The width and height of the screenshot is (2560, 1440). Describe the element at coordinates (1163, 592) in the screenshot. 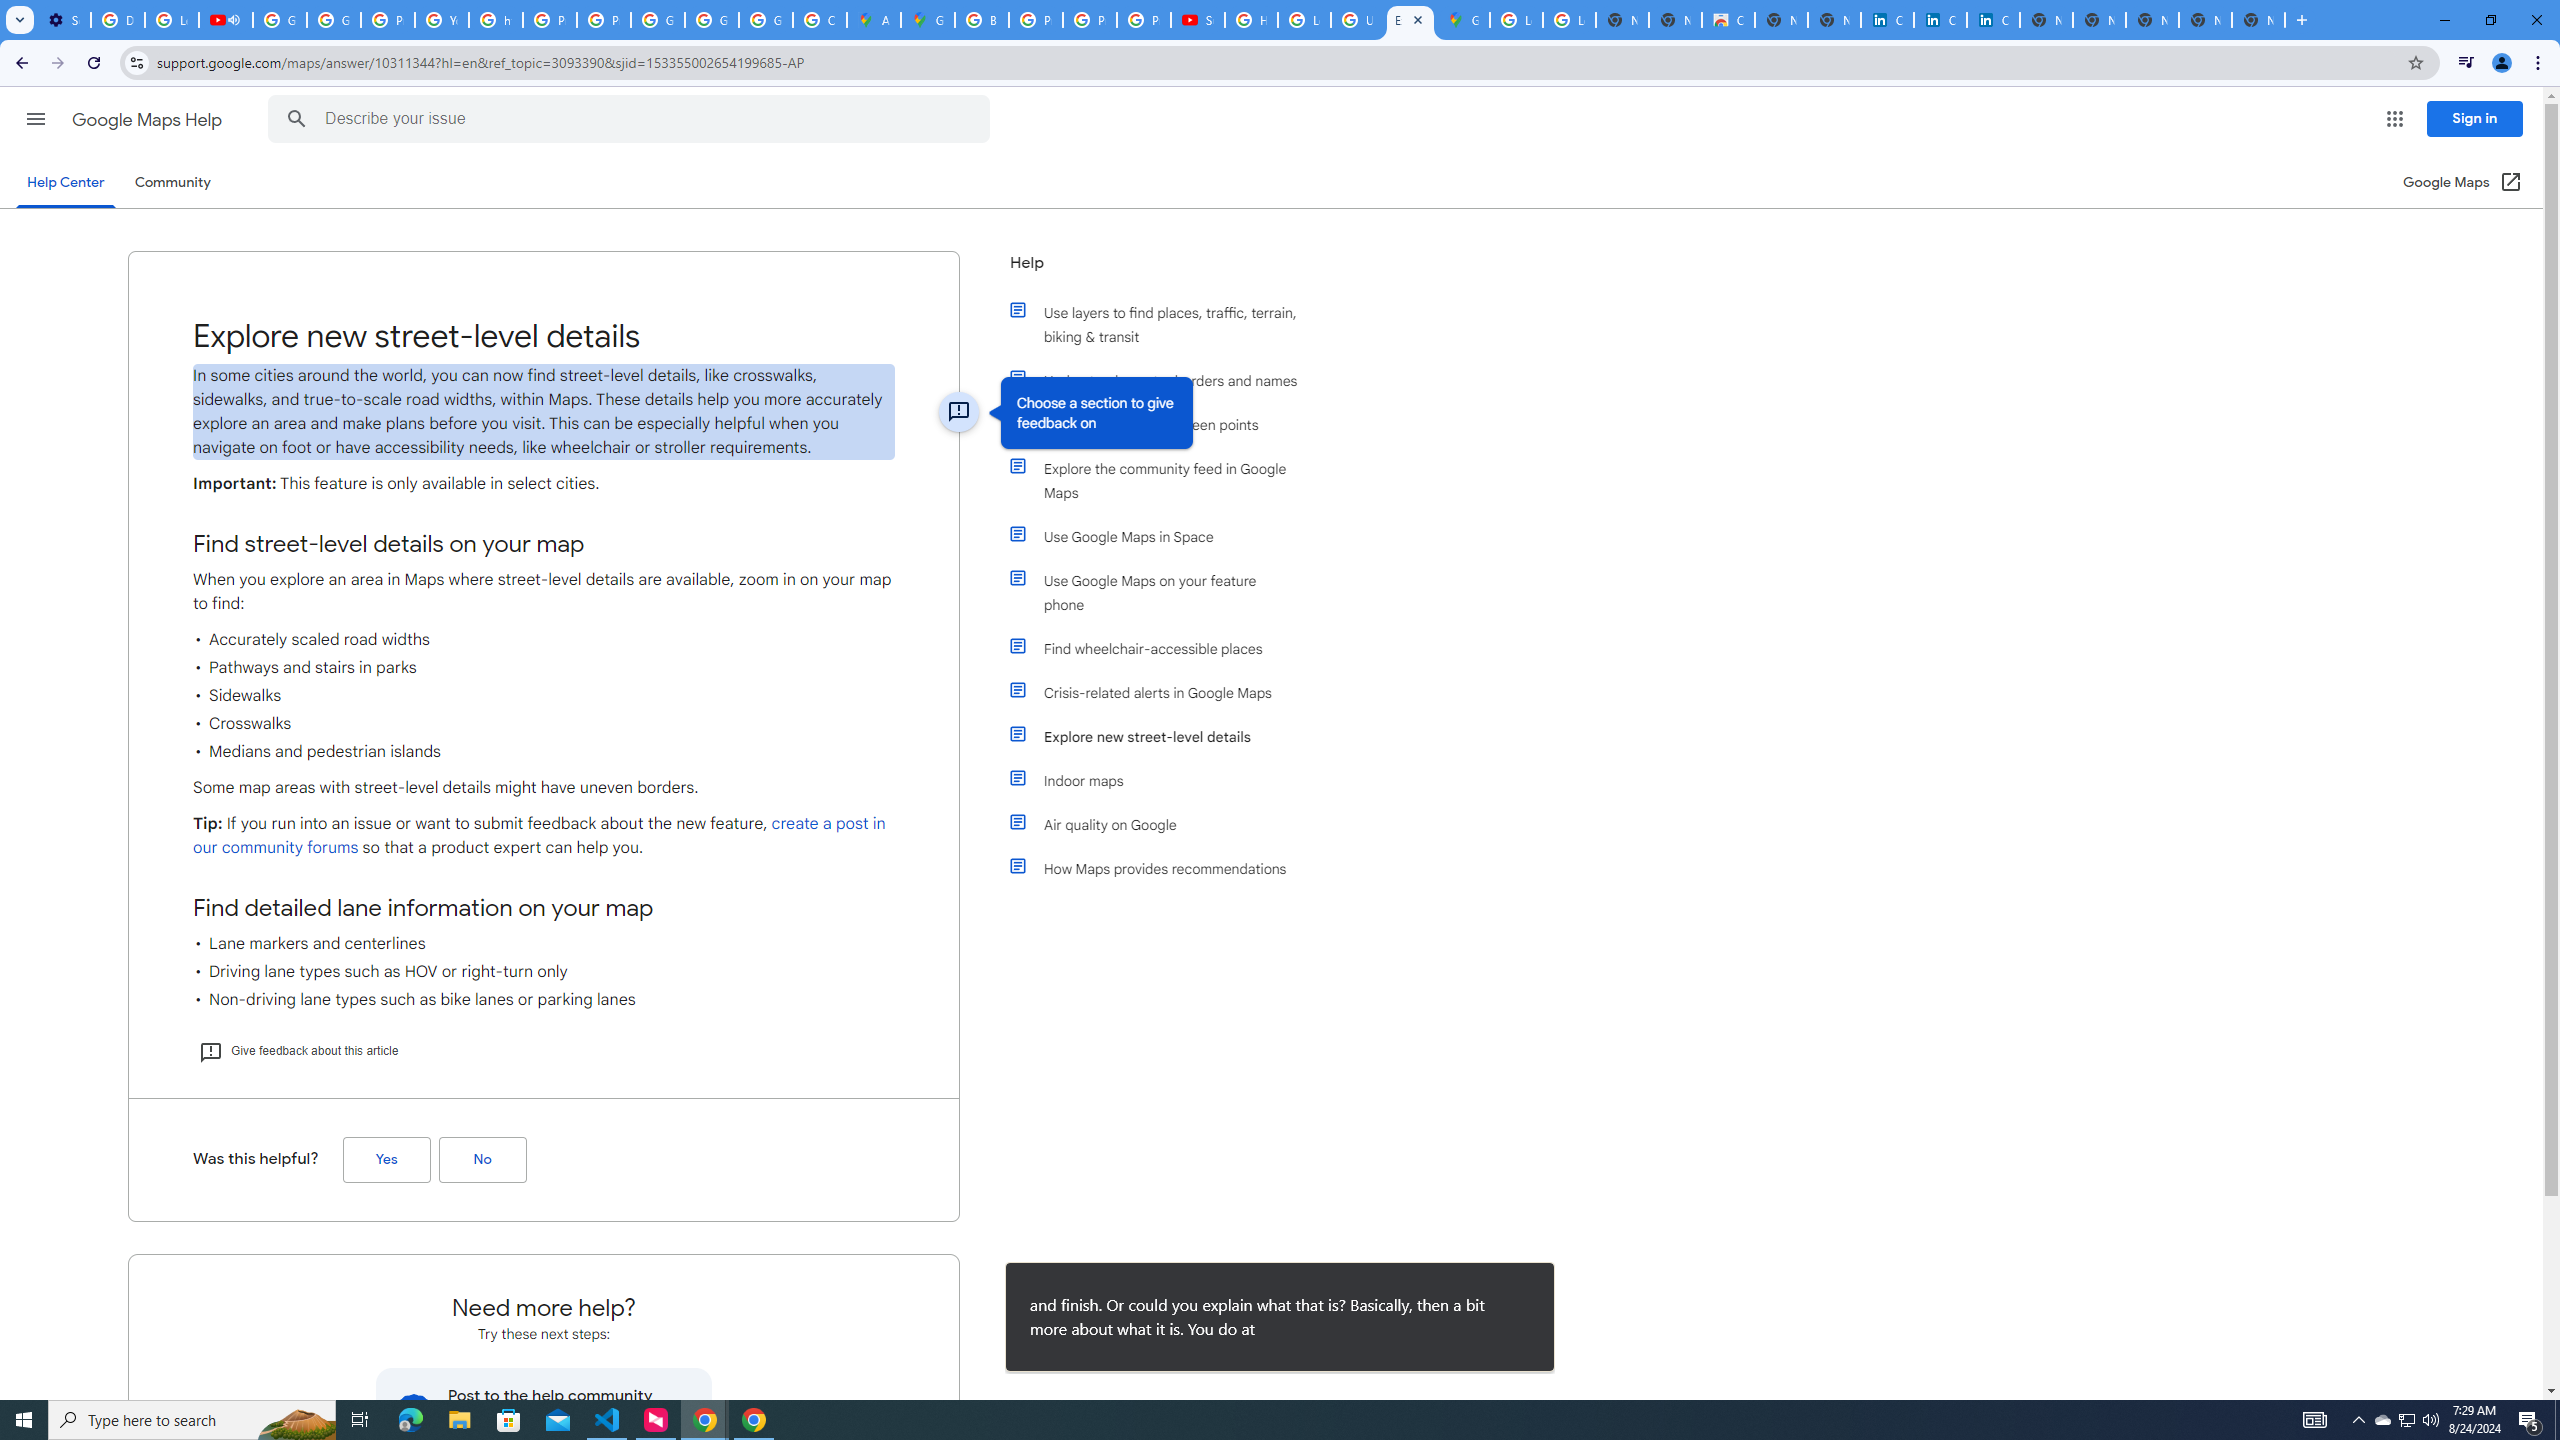

I see `Use Google Maps on your feature phone` at that location.